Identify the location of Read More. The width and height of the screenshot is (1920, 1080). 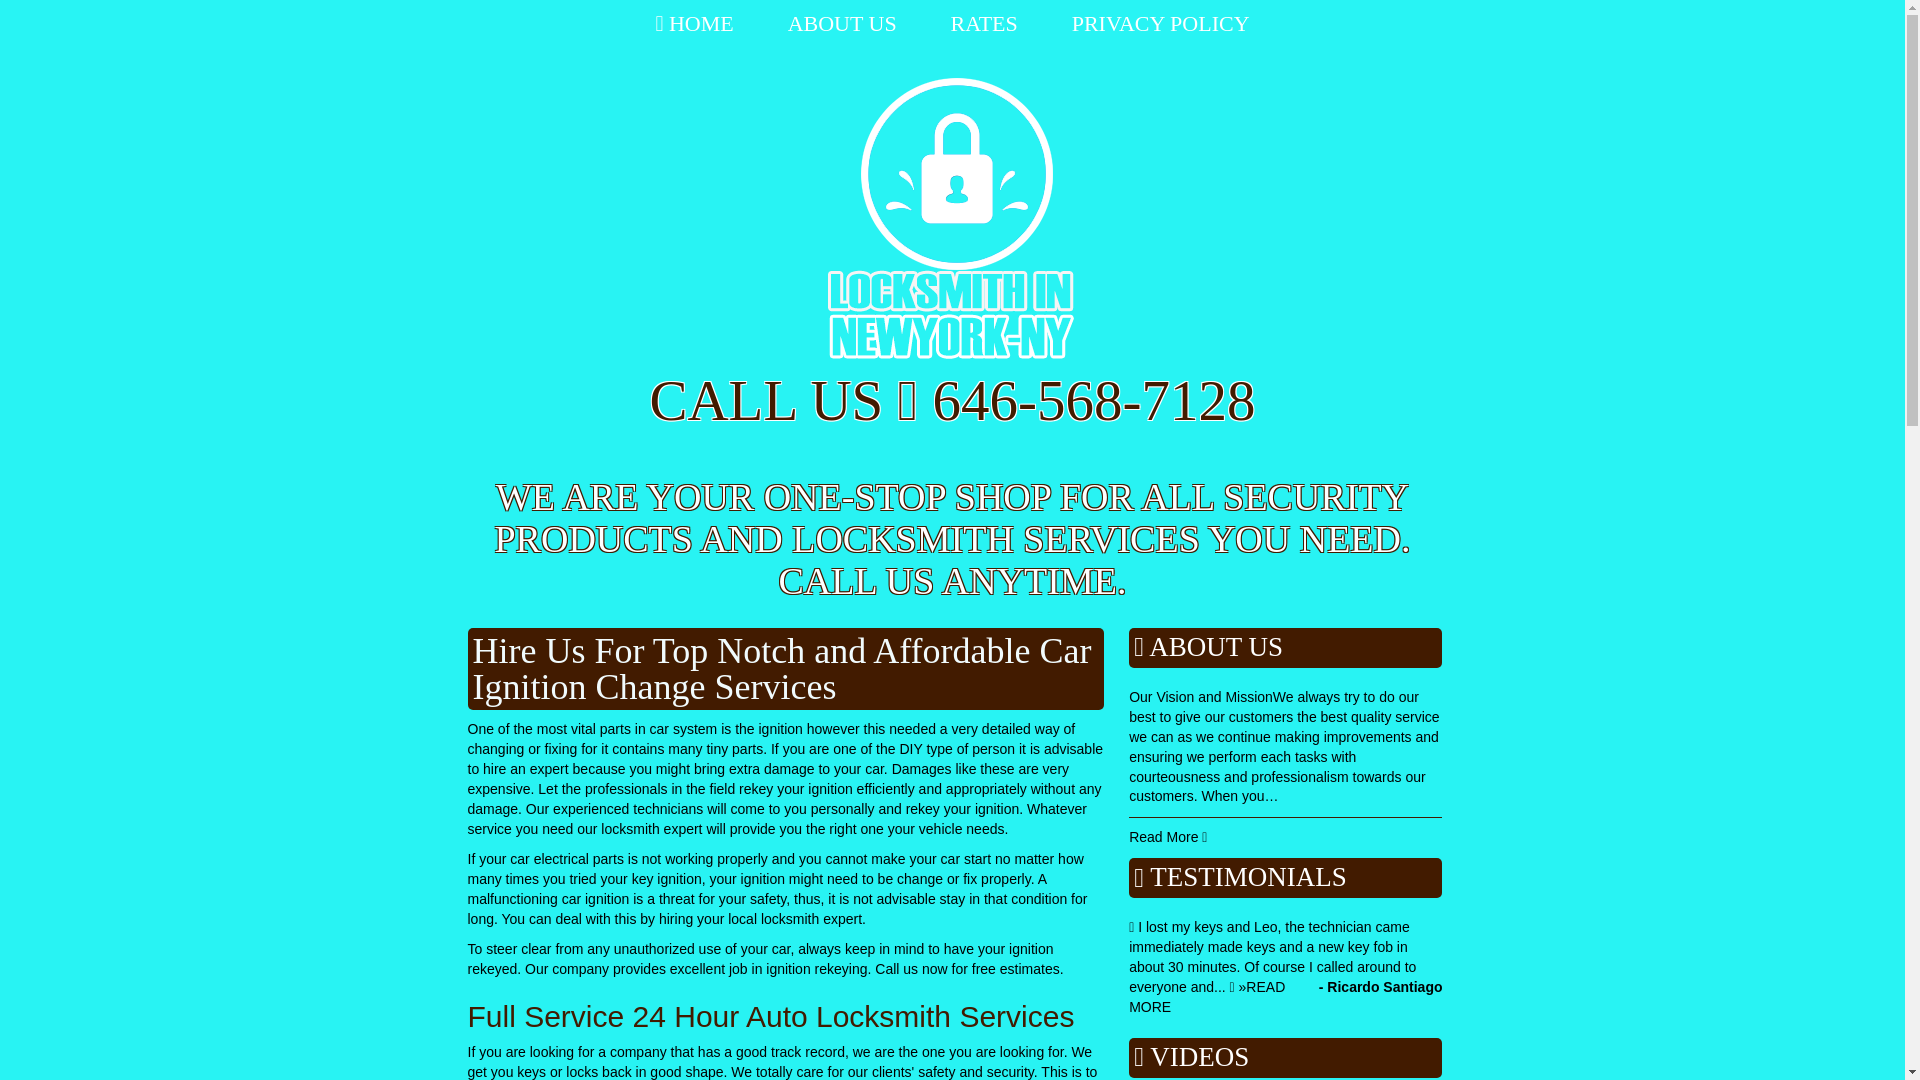
(1168, 836).